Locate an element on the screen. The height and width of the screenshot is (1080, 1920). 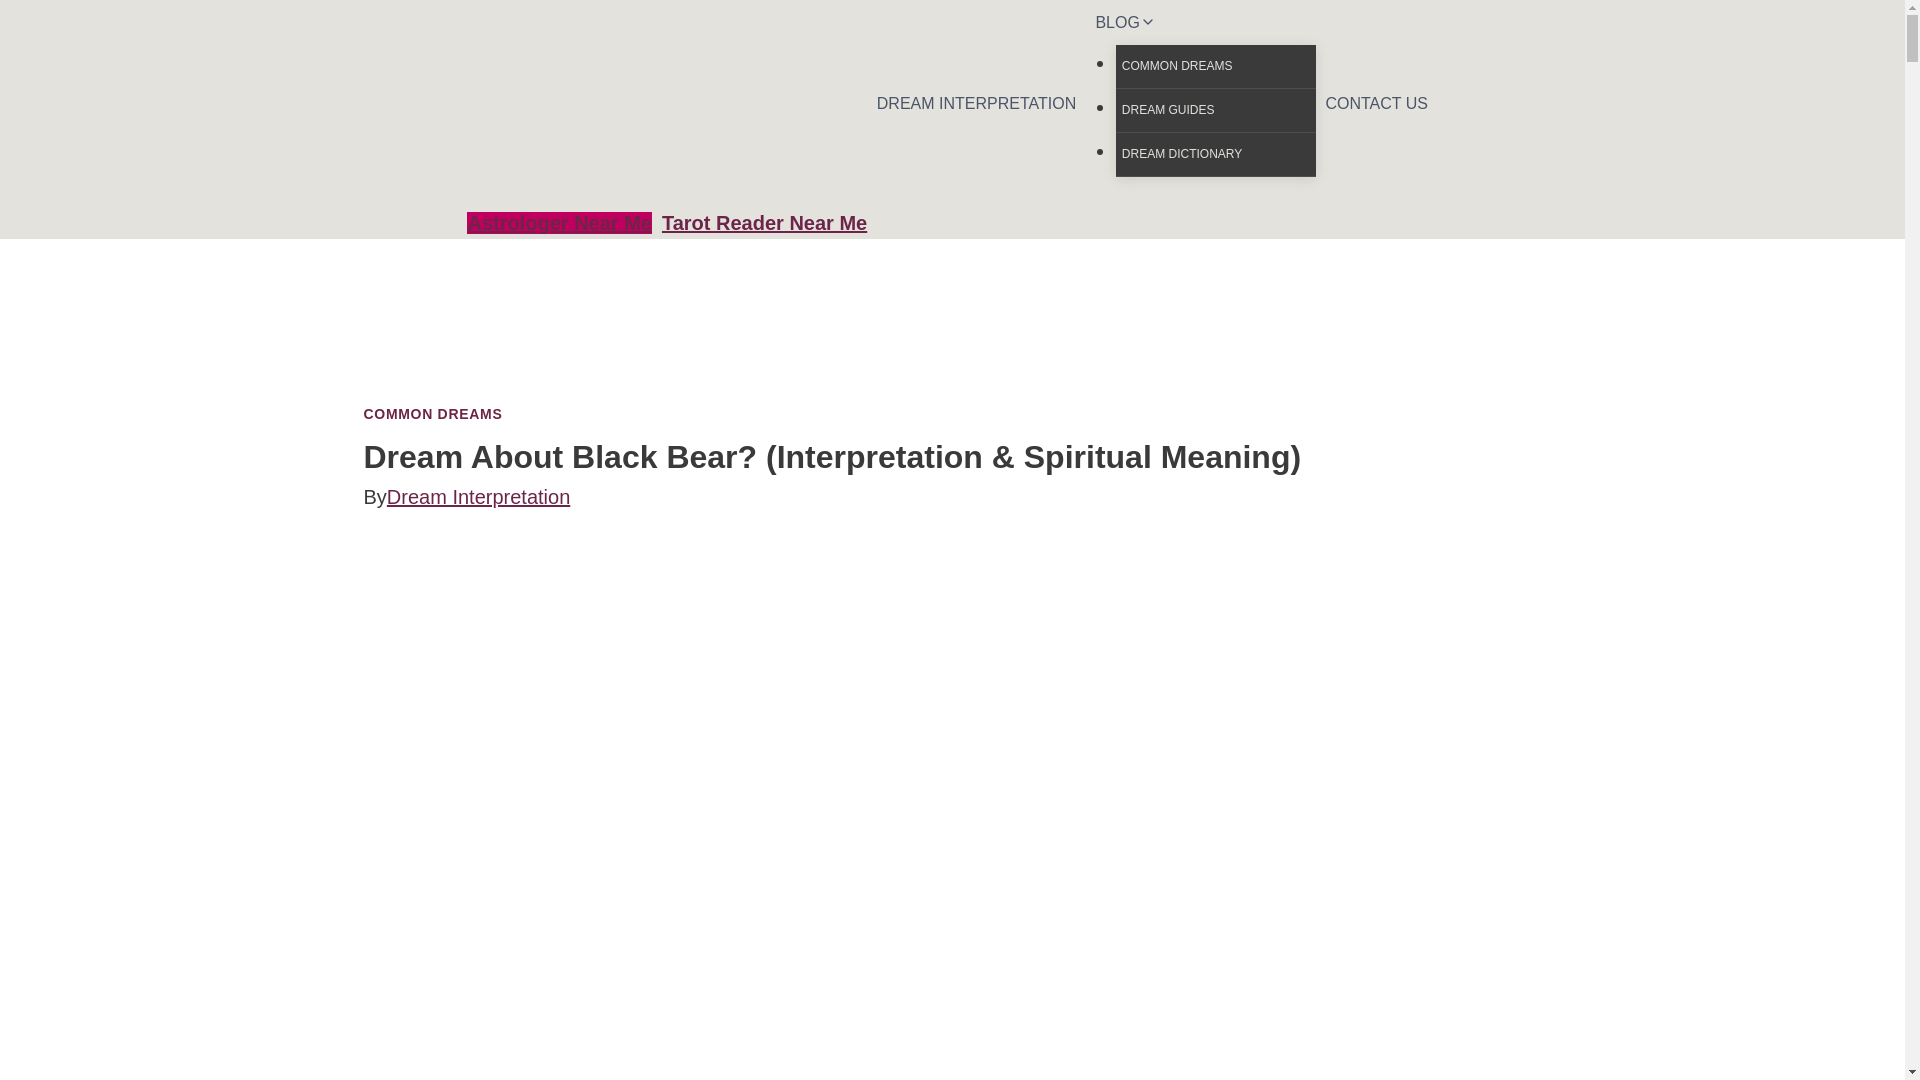
Astrologer Near Me is located at coordinates (559, 222).